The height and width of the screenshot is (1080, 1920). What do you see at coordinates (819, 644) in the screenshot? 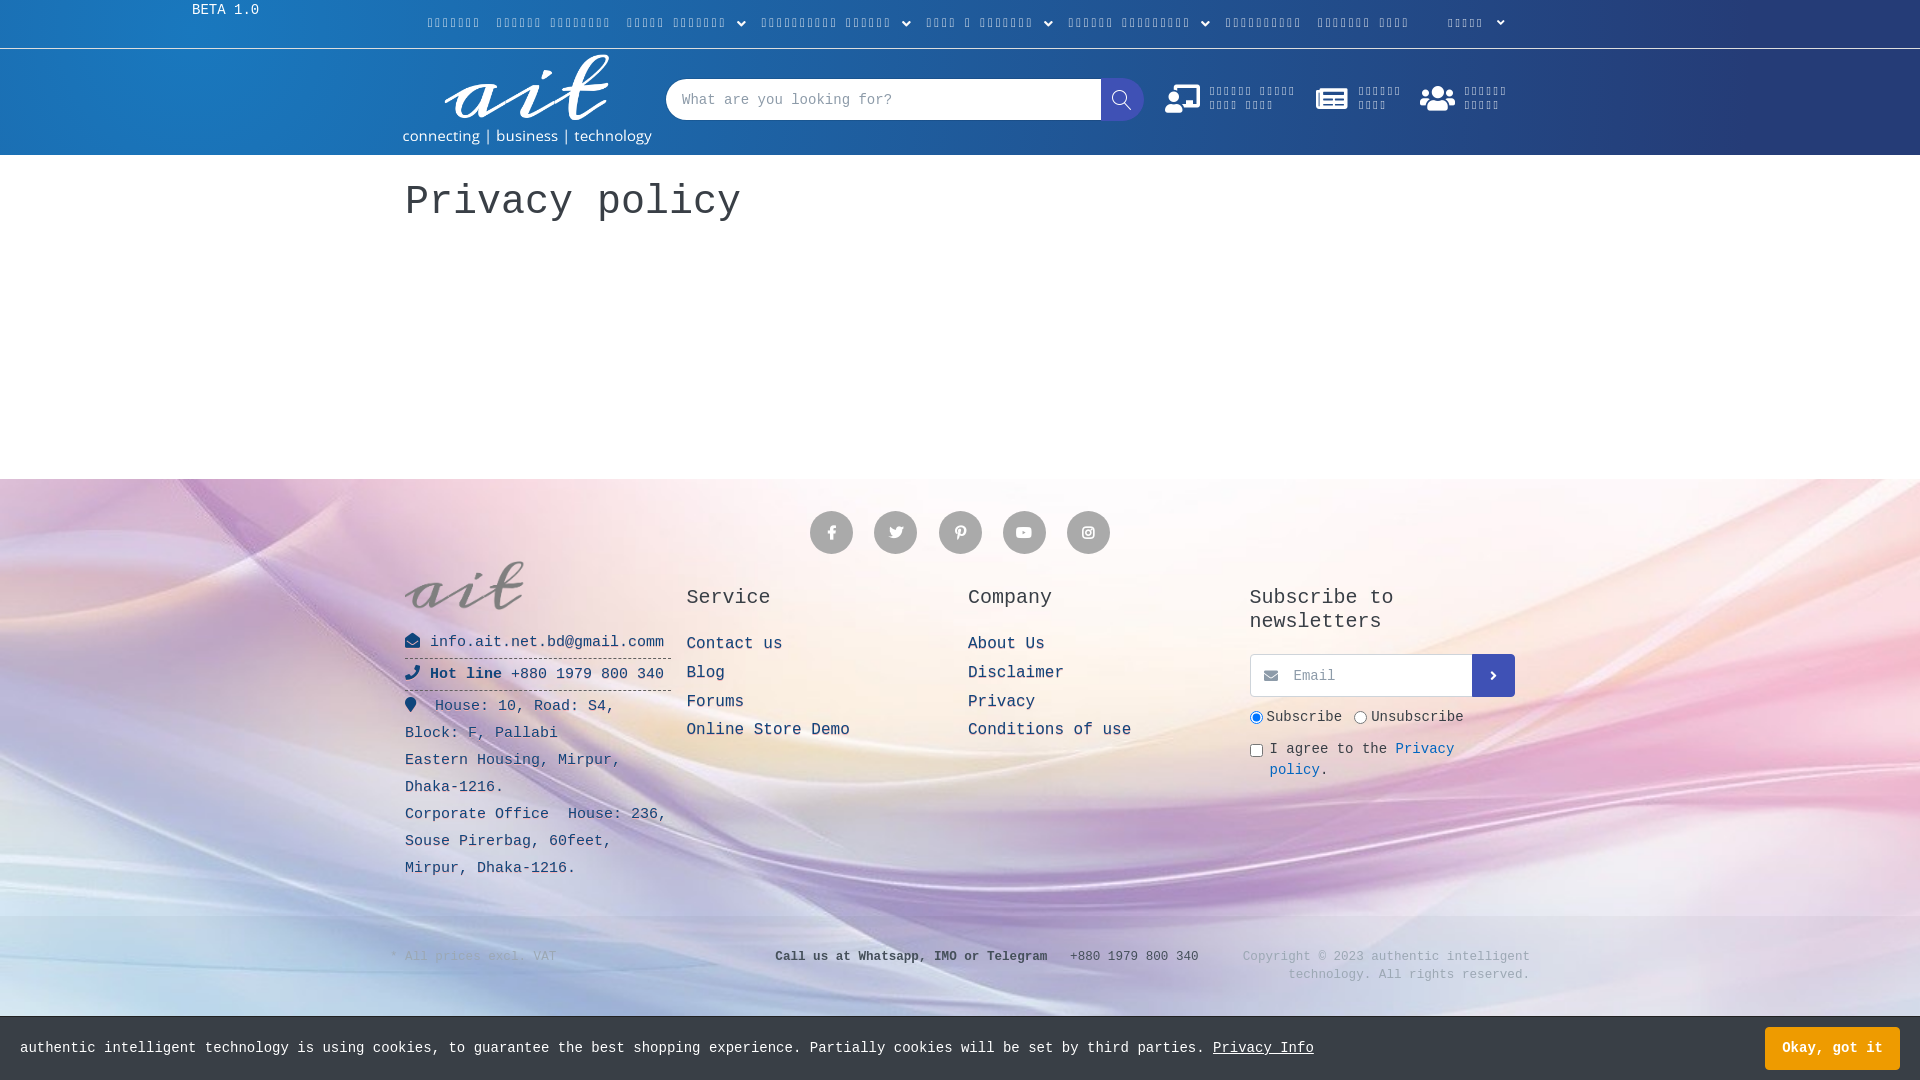
I see `Contact us` at bounding box center [819, 644].